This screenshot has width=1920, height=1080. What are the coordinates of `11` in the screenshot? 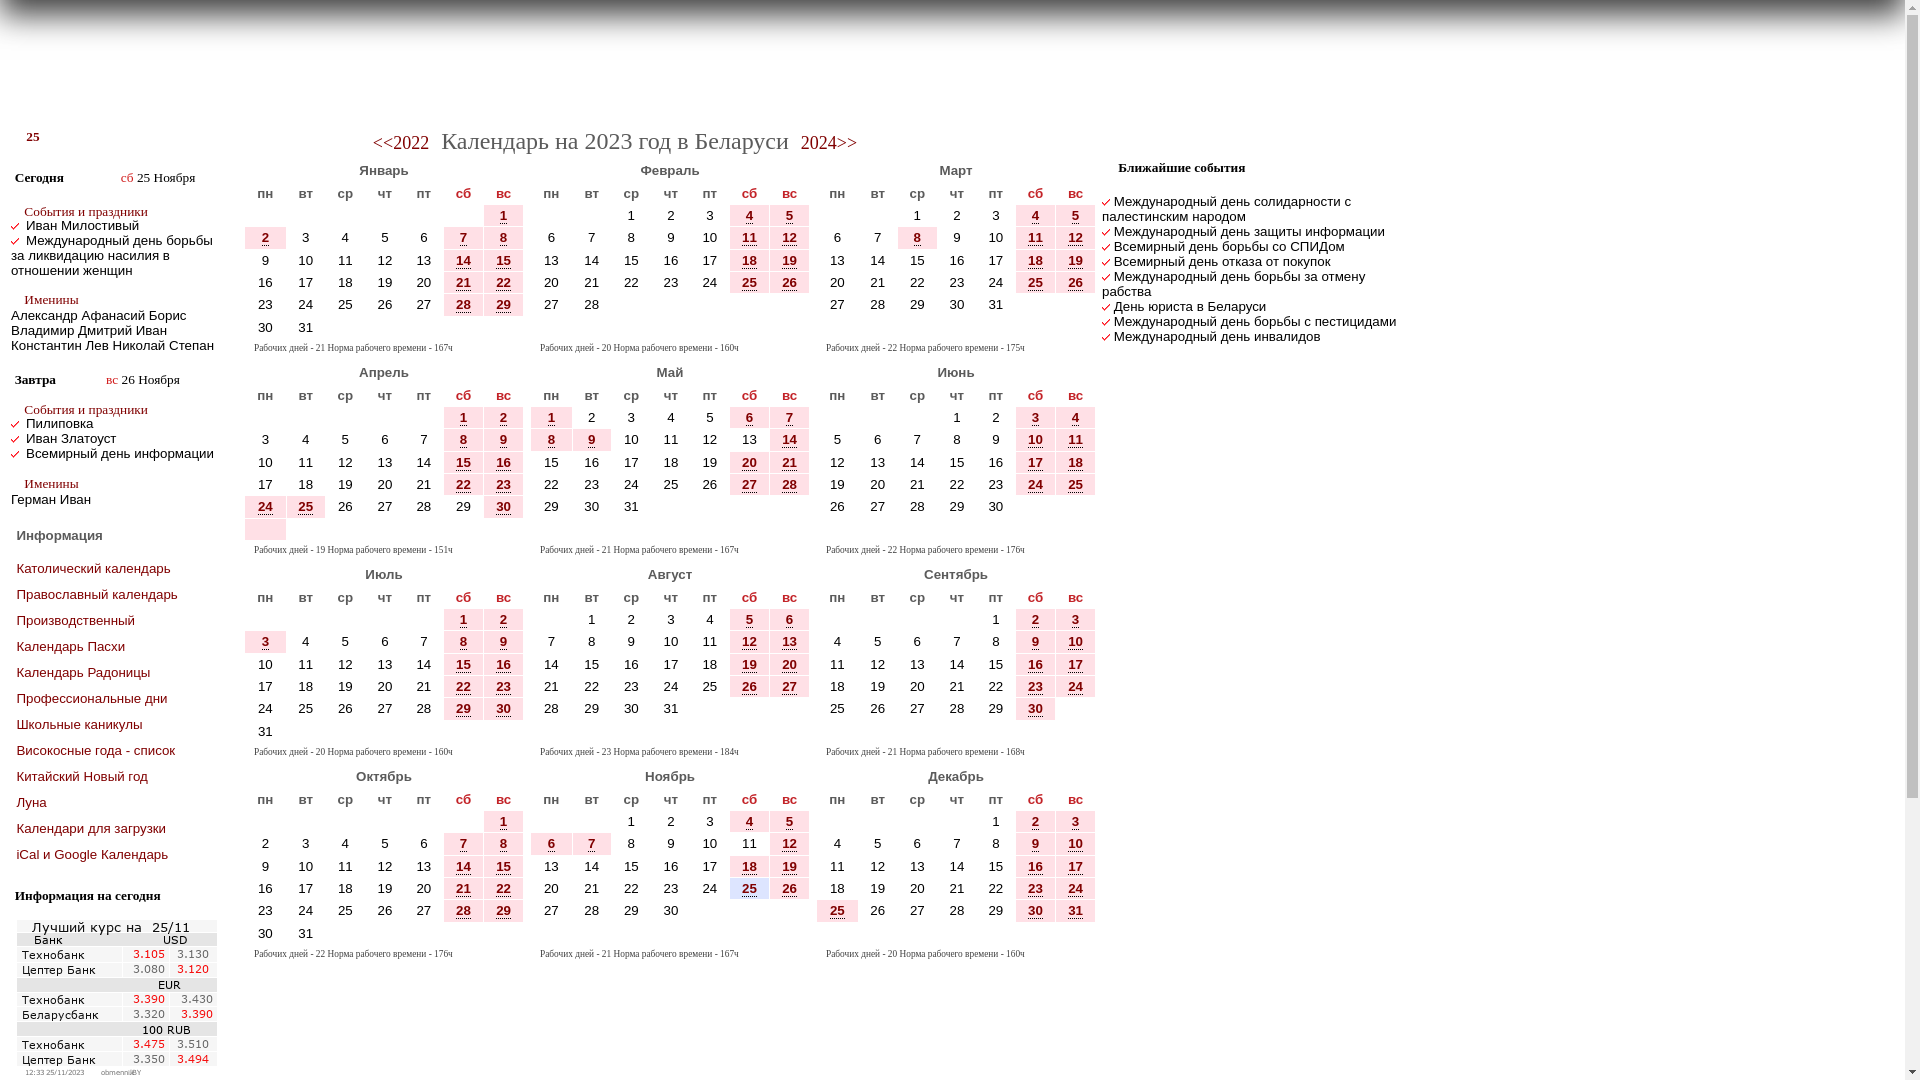 It's located at (1036, 238).